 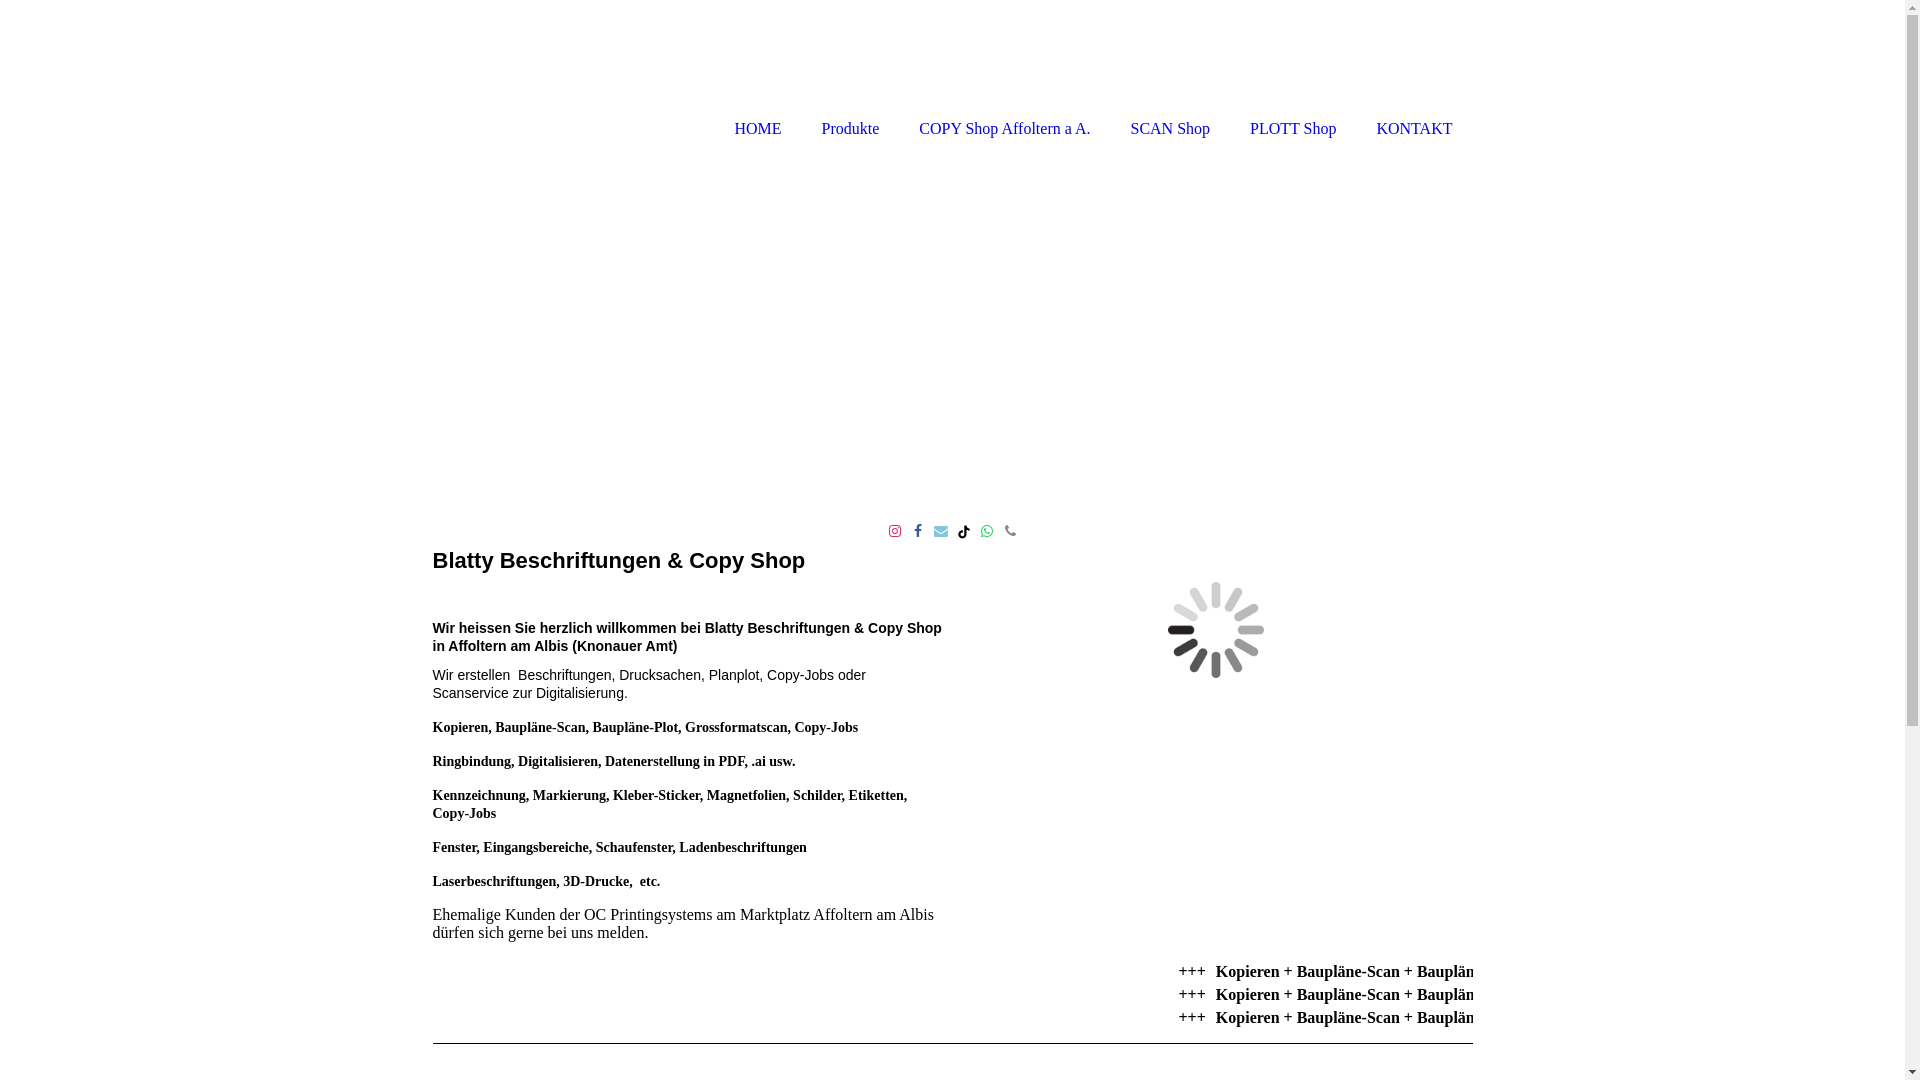 What do you see at coordinates (1004, 72) in the screenshot?
I see `COPY Shop Affoltern a A.` at bounding box center [1004, 72].